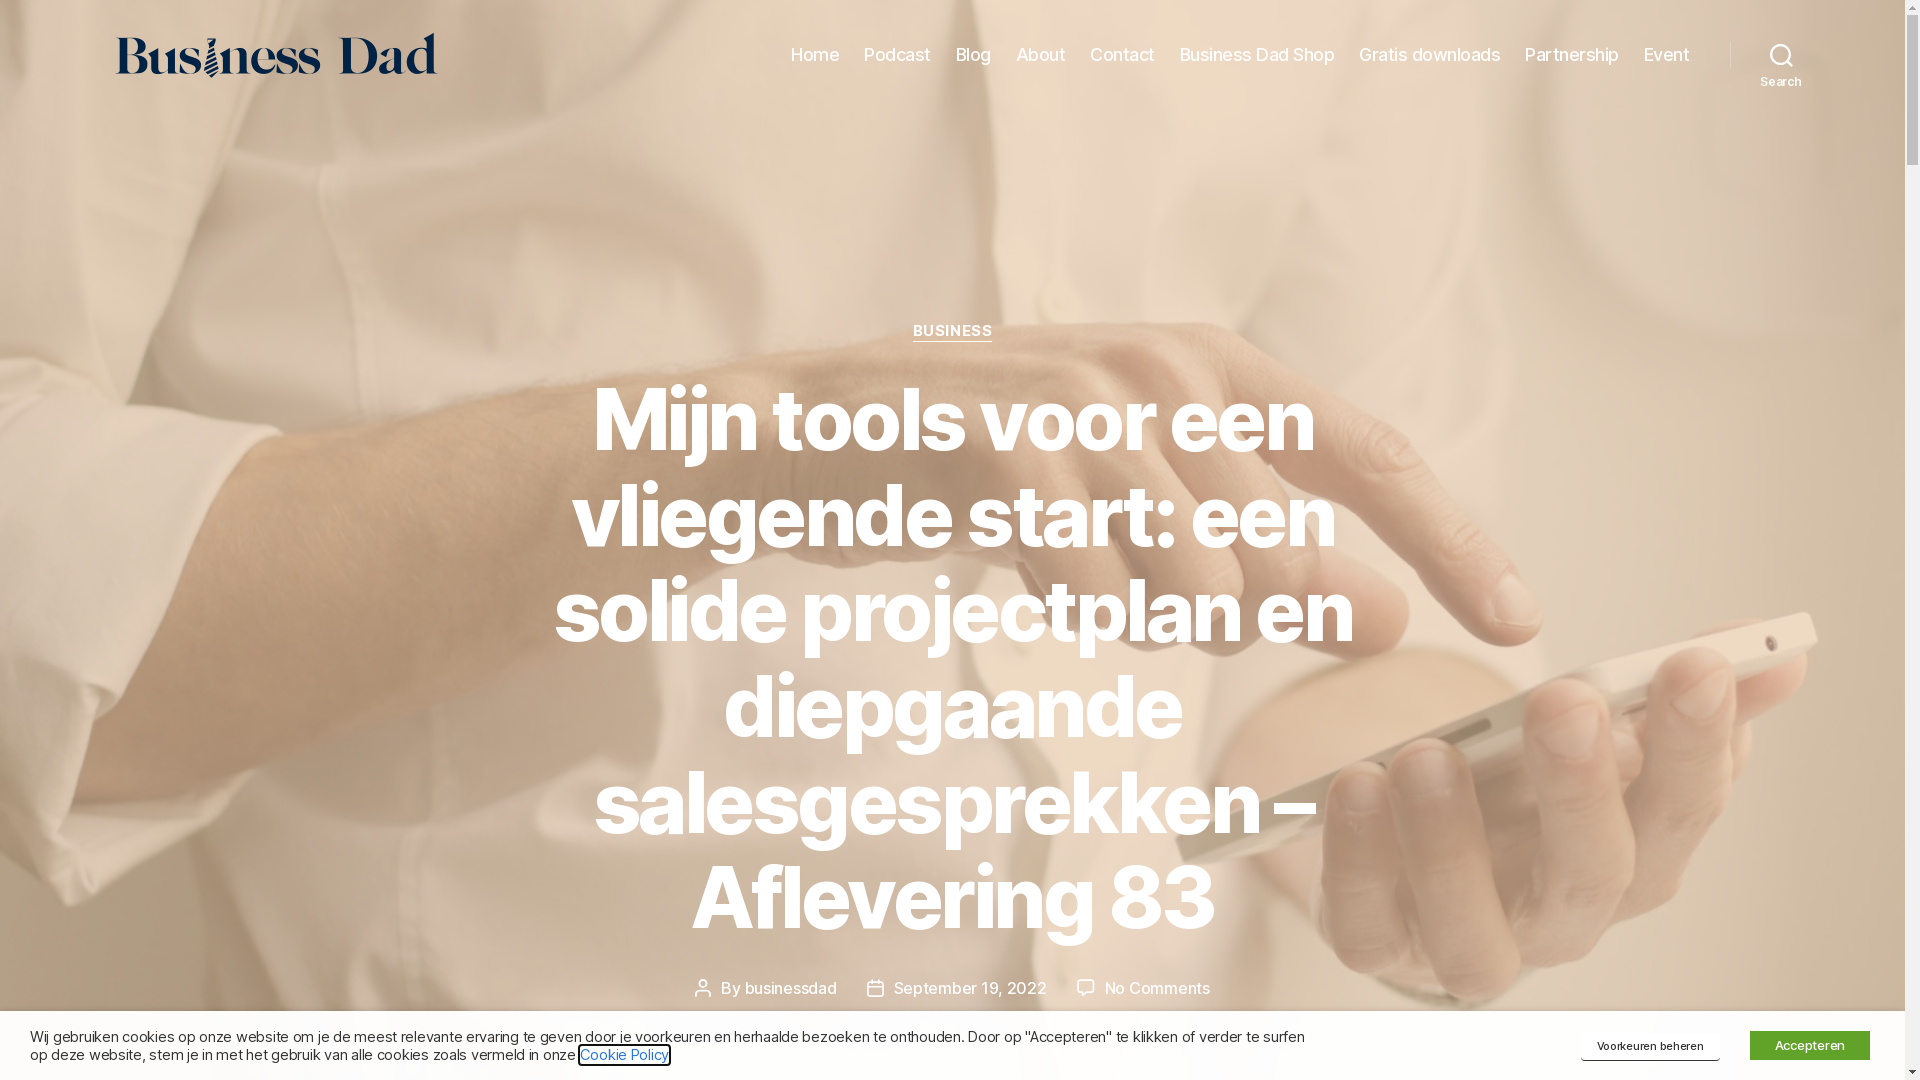  I want to click on Cookie Policy, so click(625, 1055).